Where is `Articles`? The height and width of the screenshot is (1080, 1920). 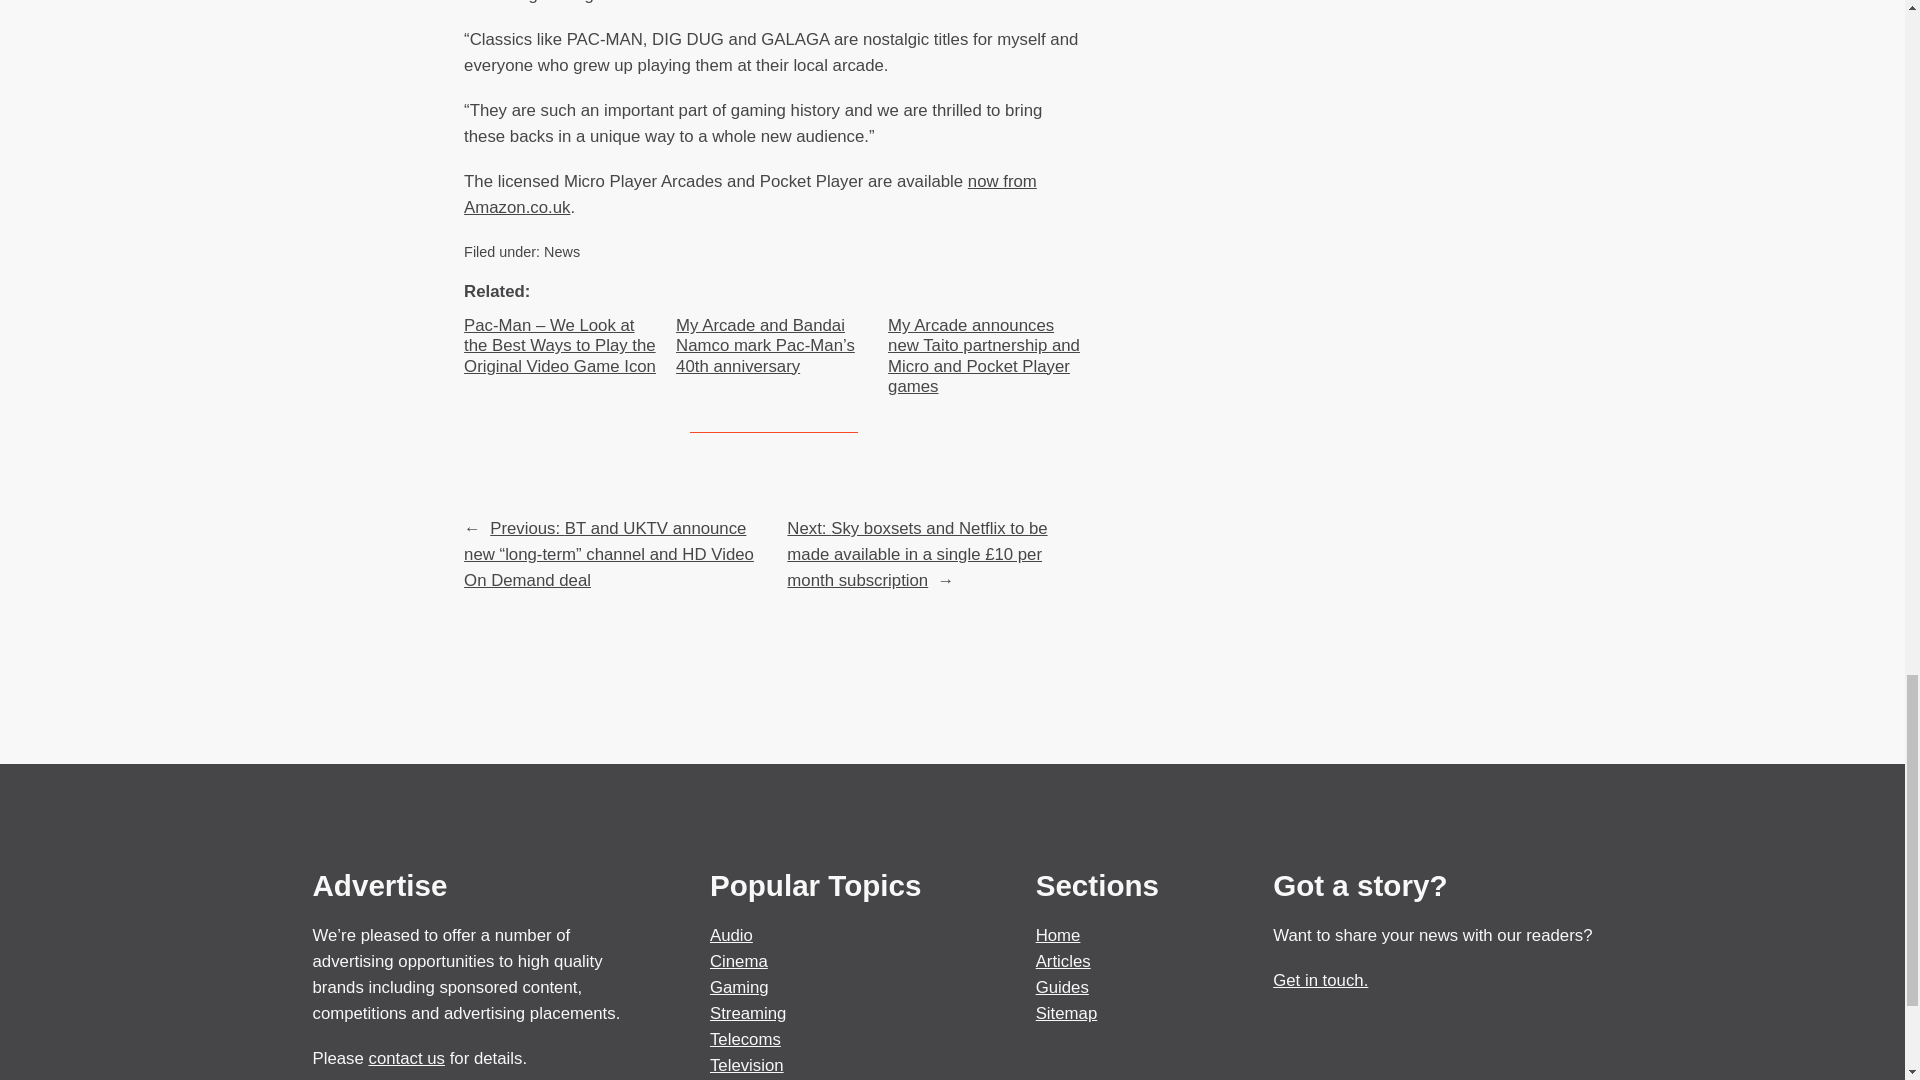 Articles is located at coordinates (1063, 960).